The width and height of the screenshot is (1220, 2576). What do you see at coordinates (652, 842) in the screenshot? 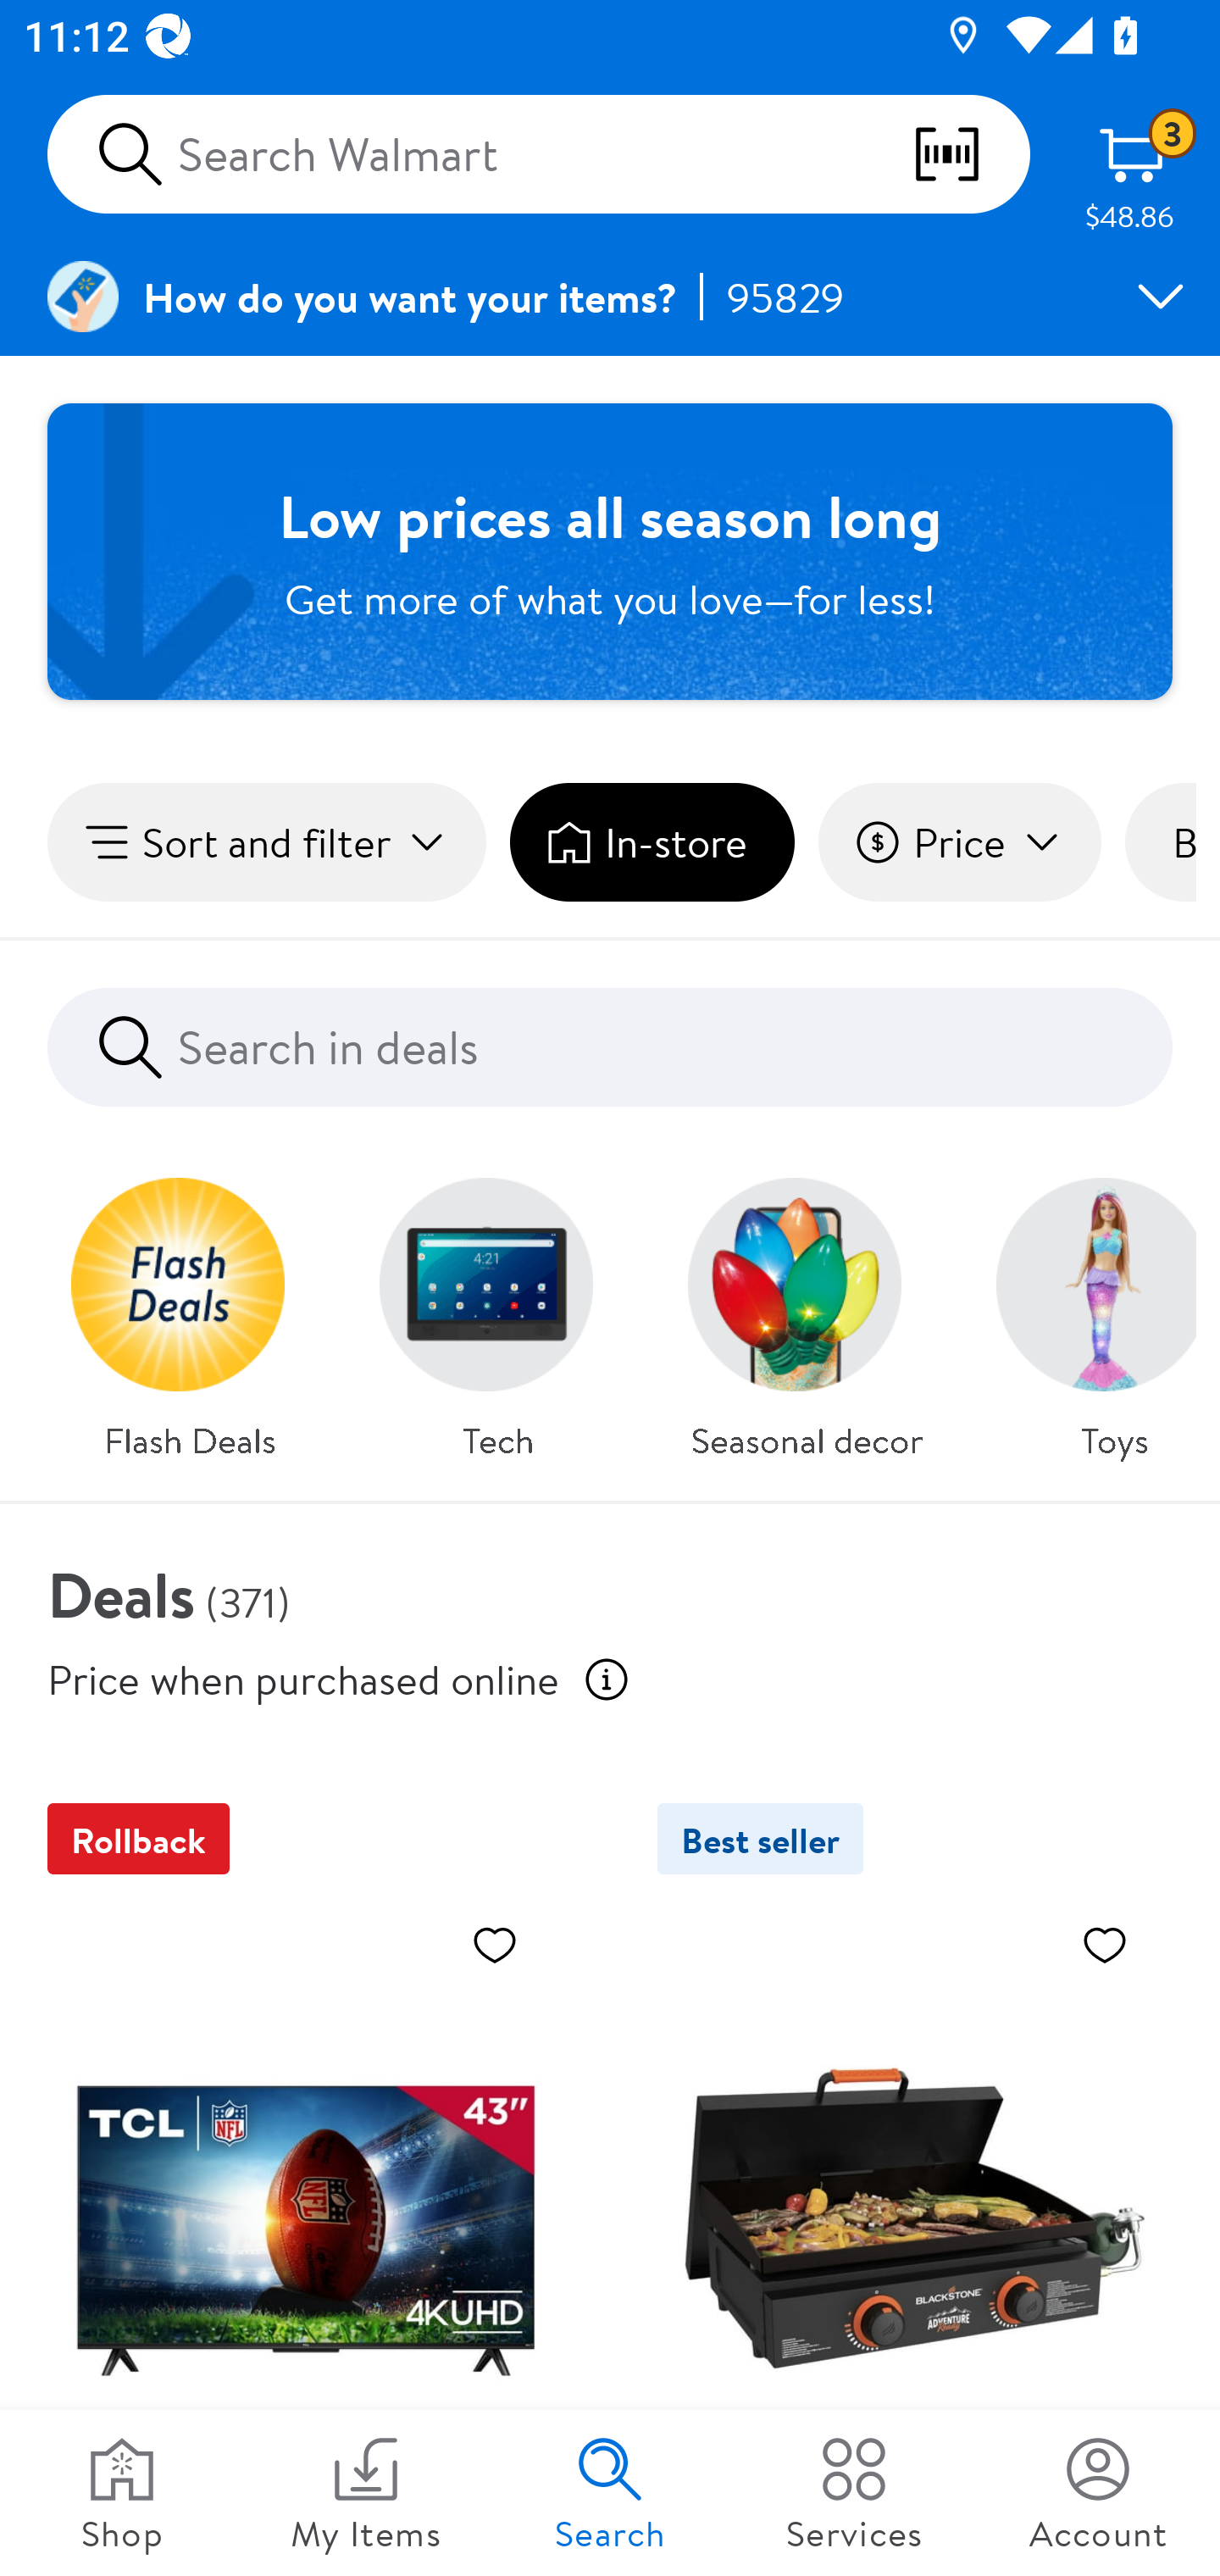
I see `Filter by In-store, applied,  Filter icon In-store` at bounding box center [652, 842].